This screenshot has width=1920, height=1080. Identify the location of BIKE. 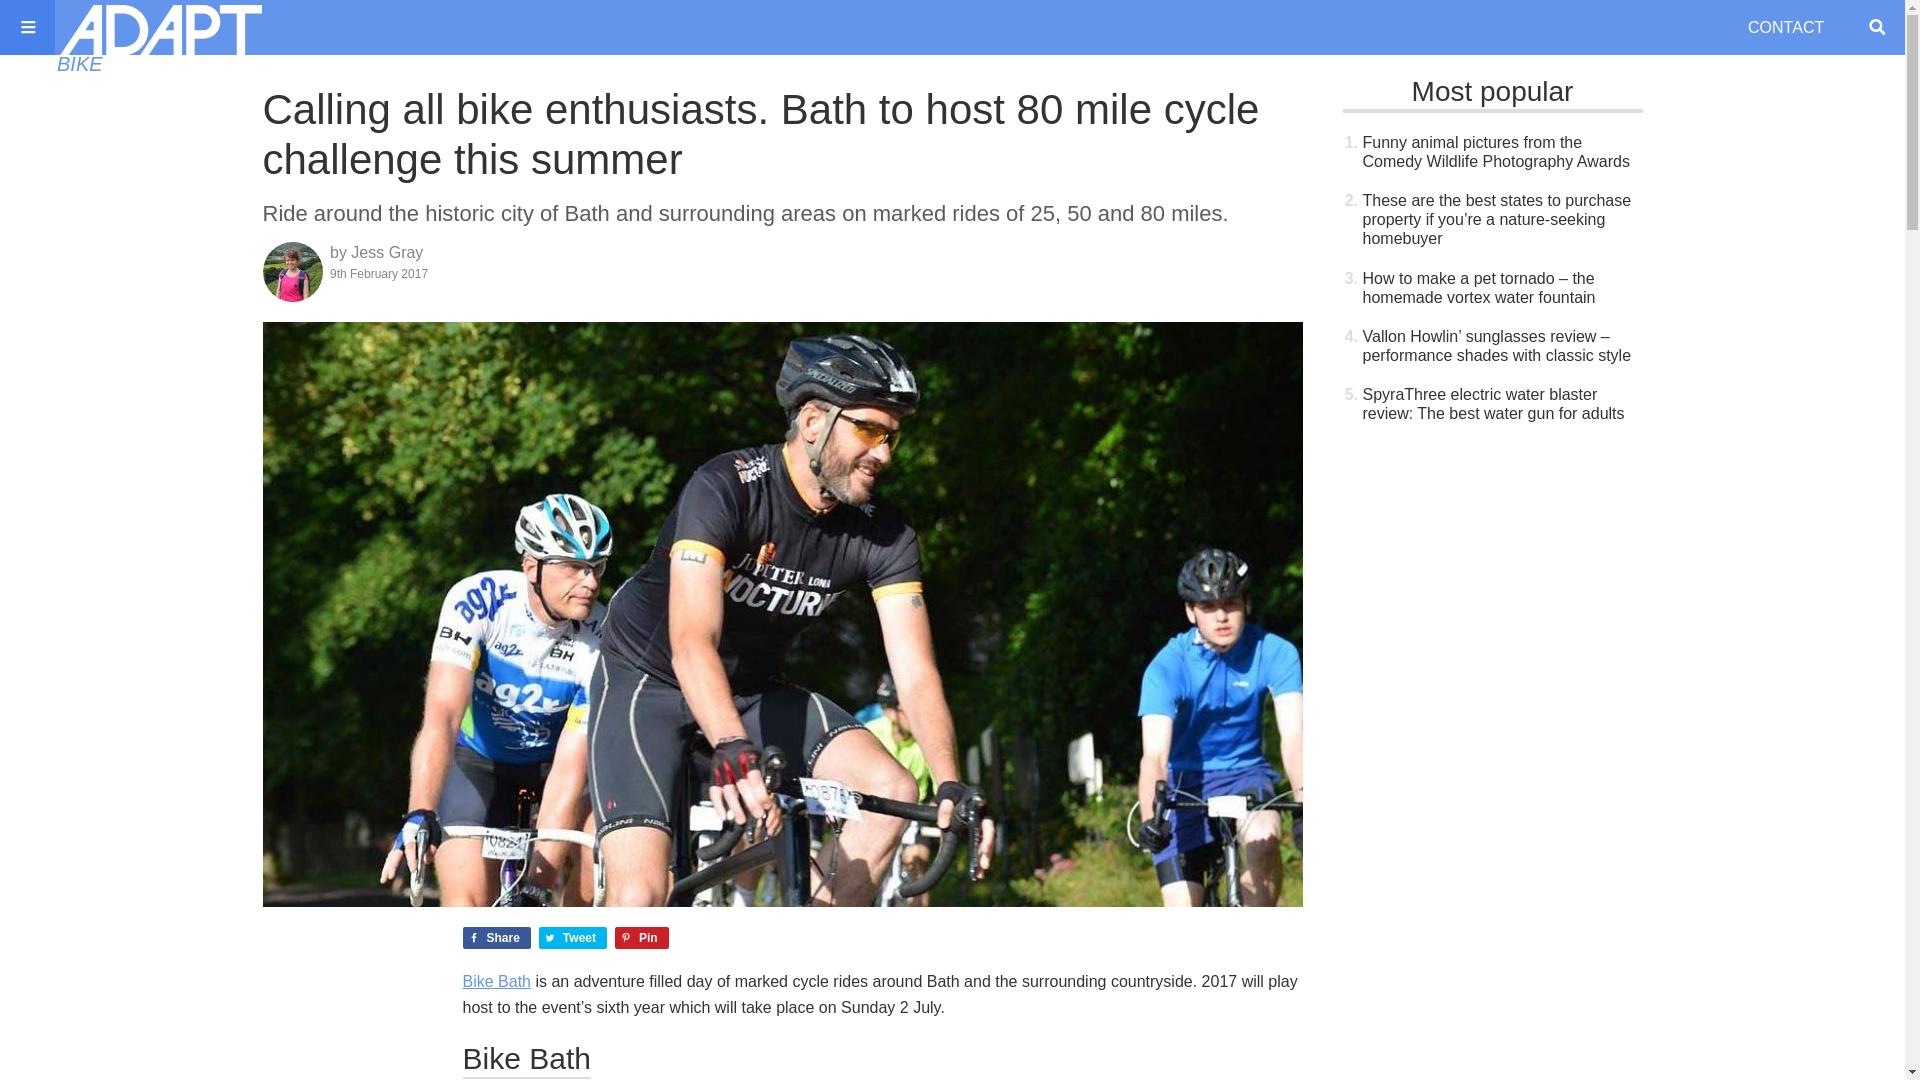
(80, 63).